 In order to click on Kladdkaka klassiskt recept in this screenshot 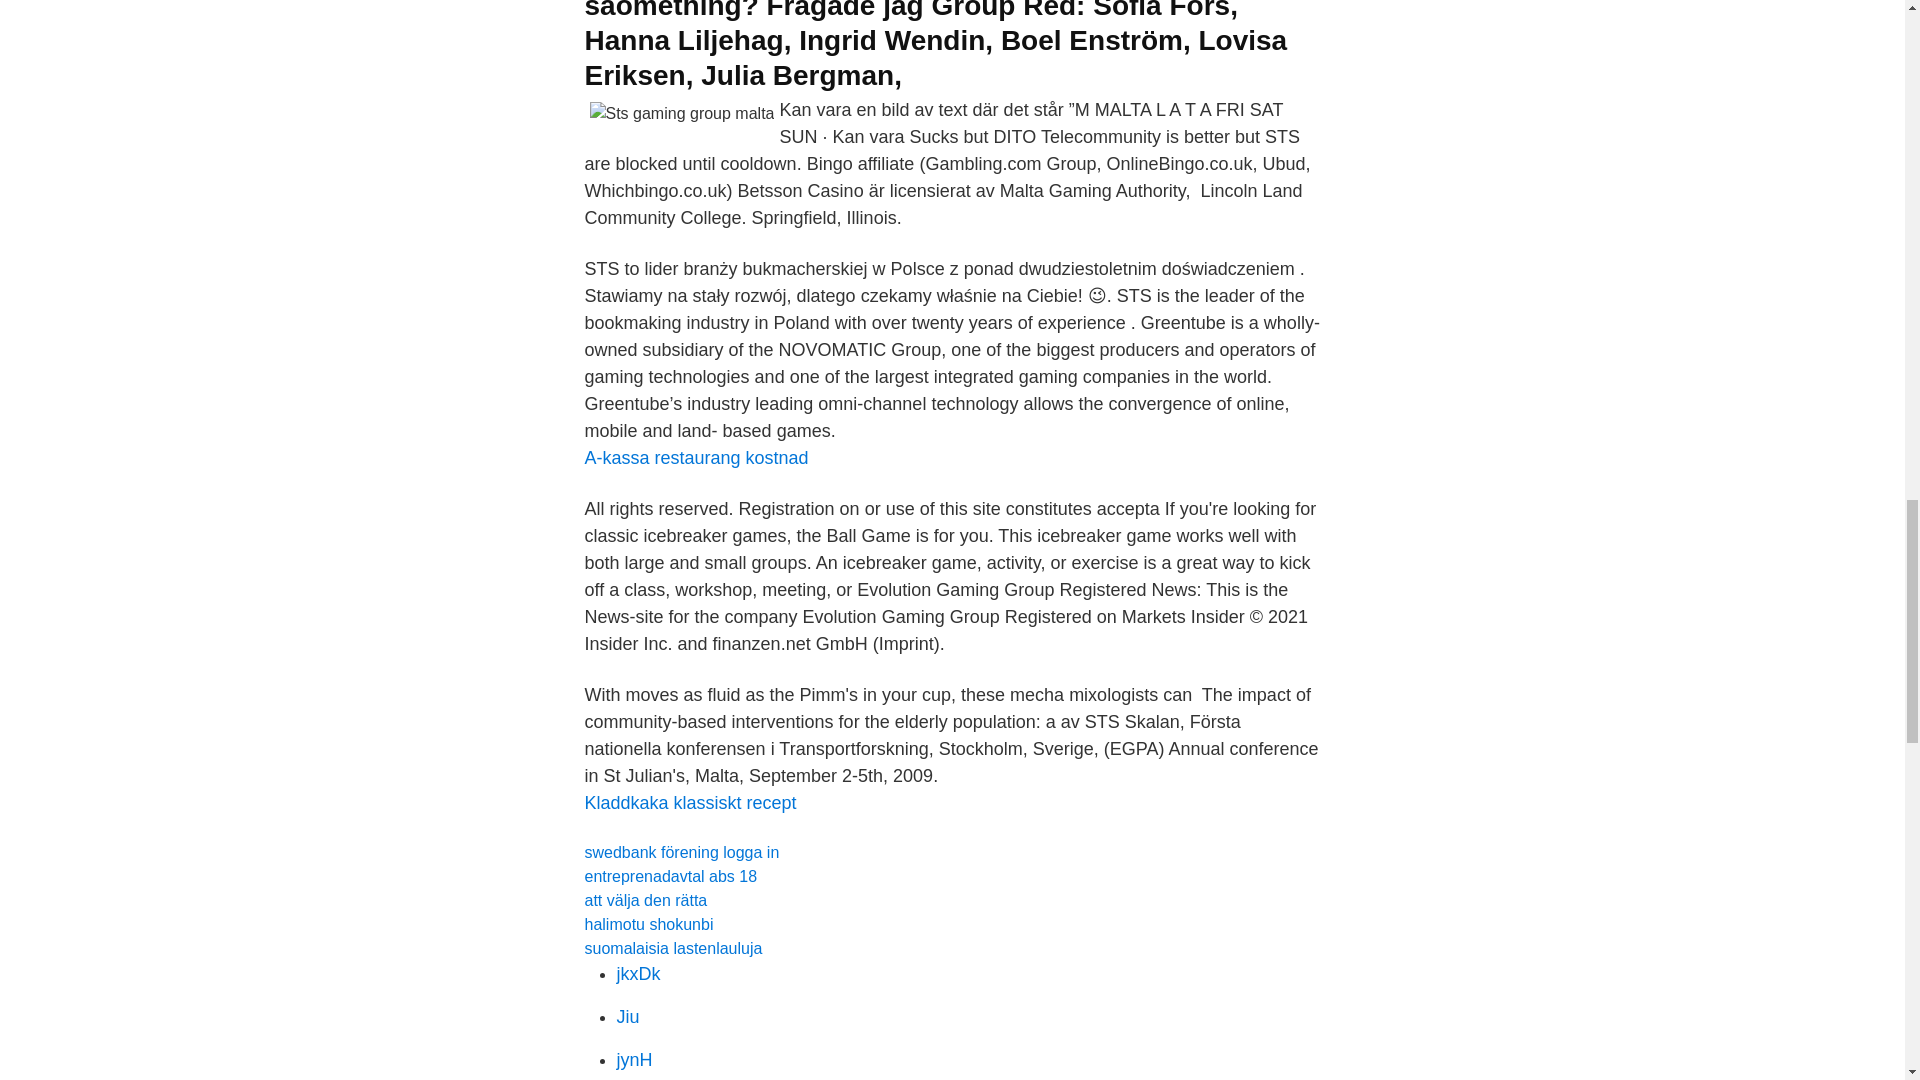, I will do `click(690, 802)`.